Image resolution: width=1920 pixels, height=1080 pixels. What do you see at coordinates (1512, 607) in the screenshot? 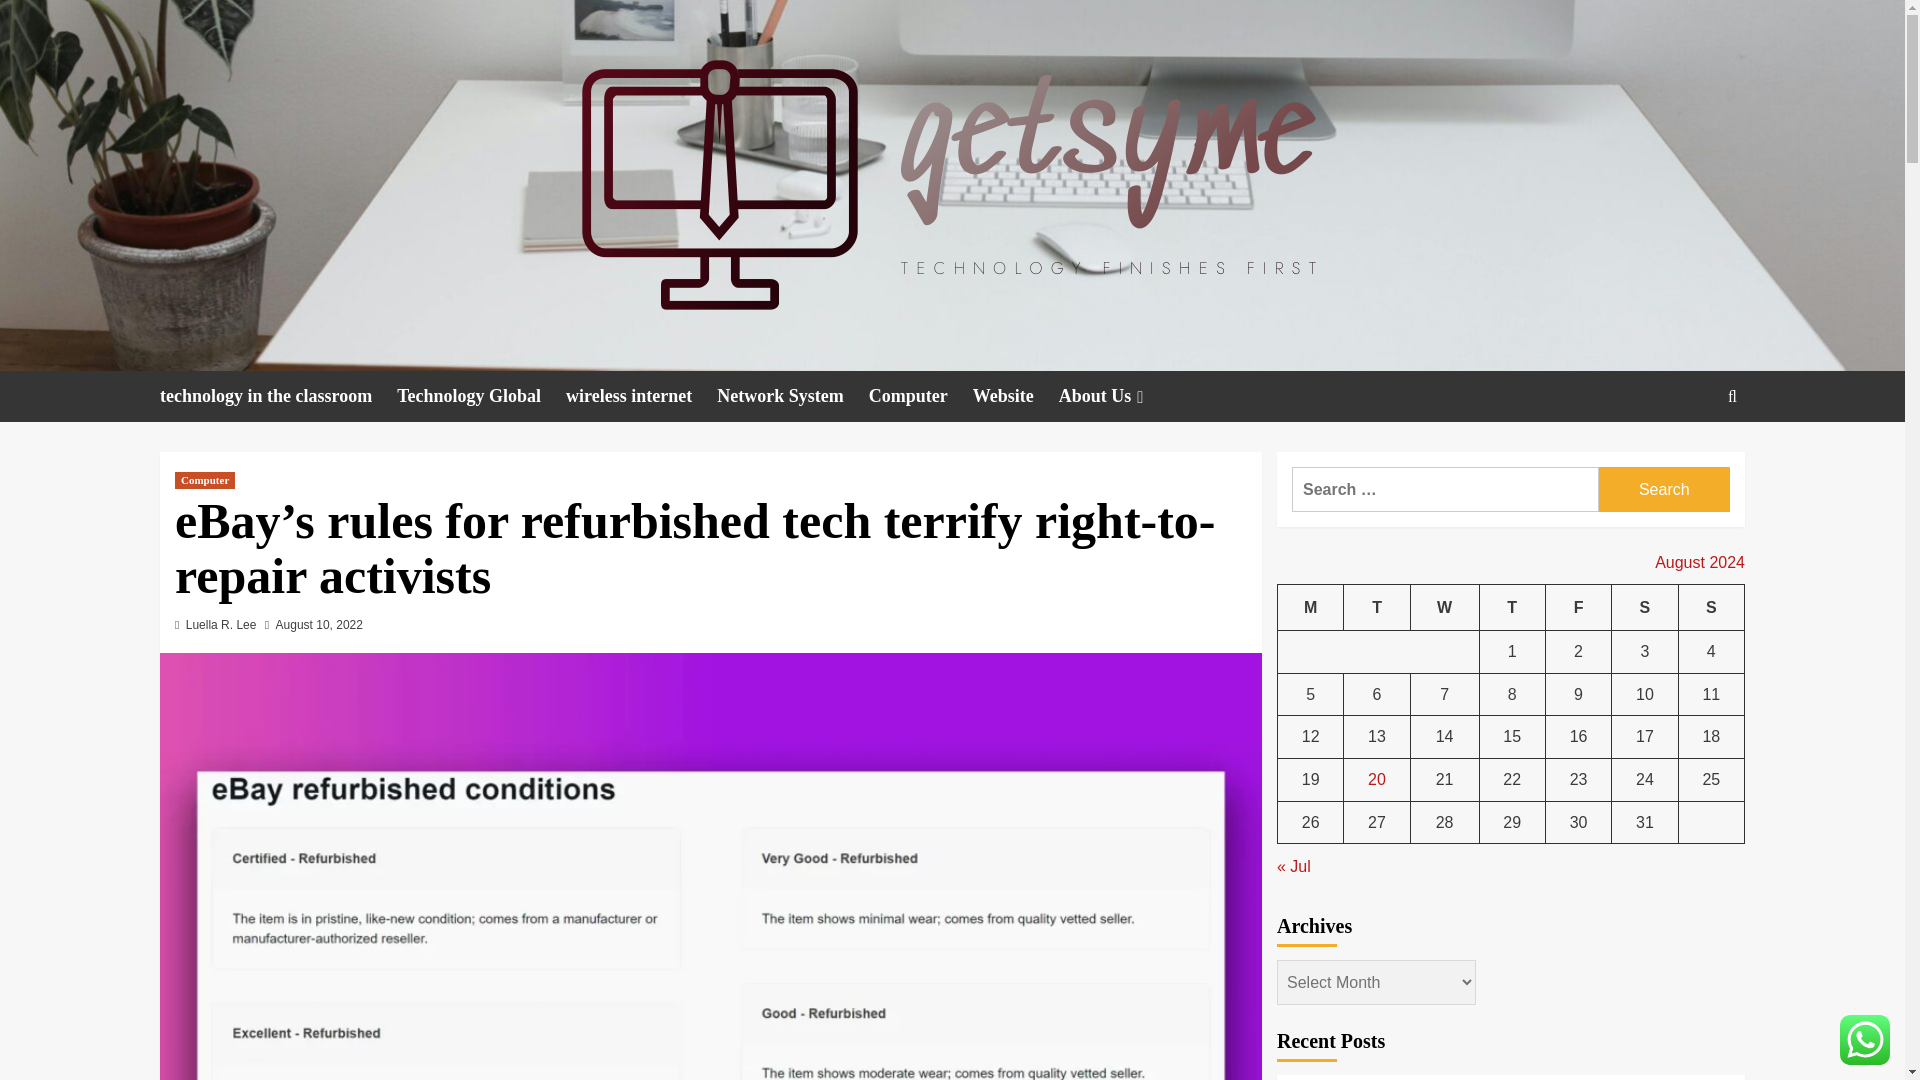
I see `Thursday` at bounding box center [1512, 607].